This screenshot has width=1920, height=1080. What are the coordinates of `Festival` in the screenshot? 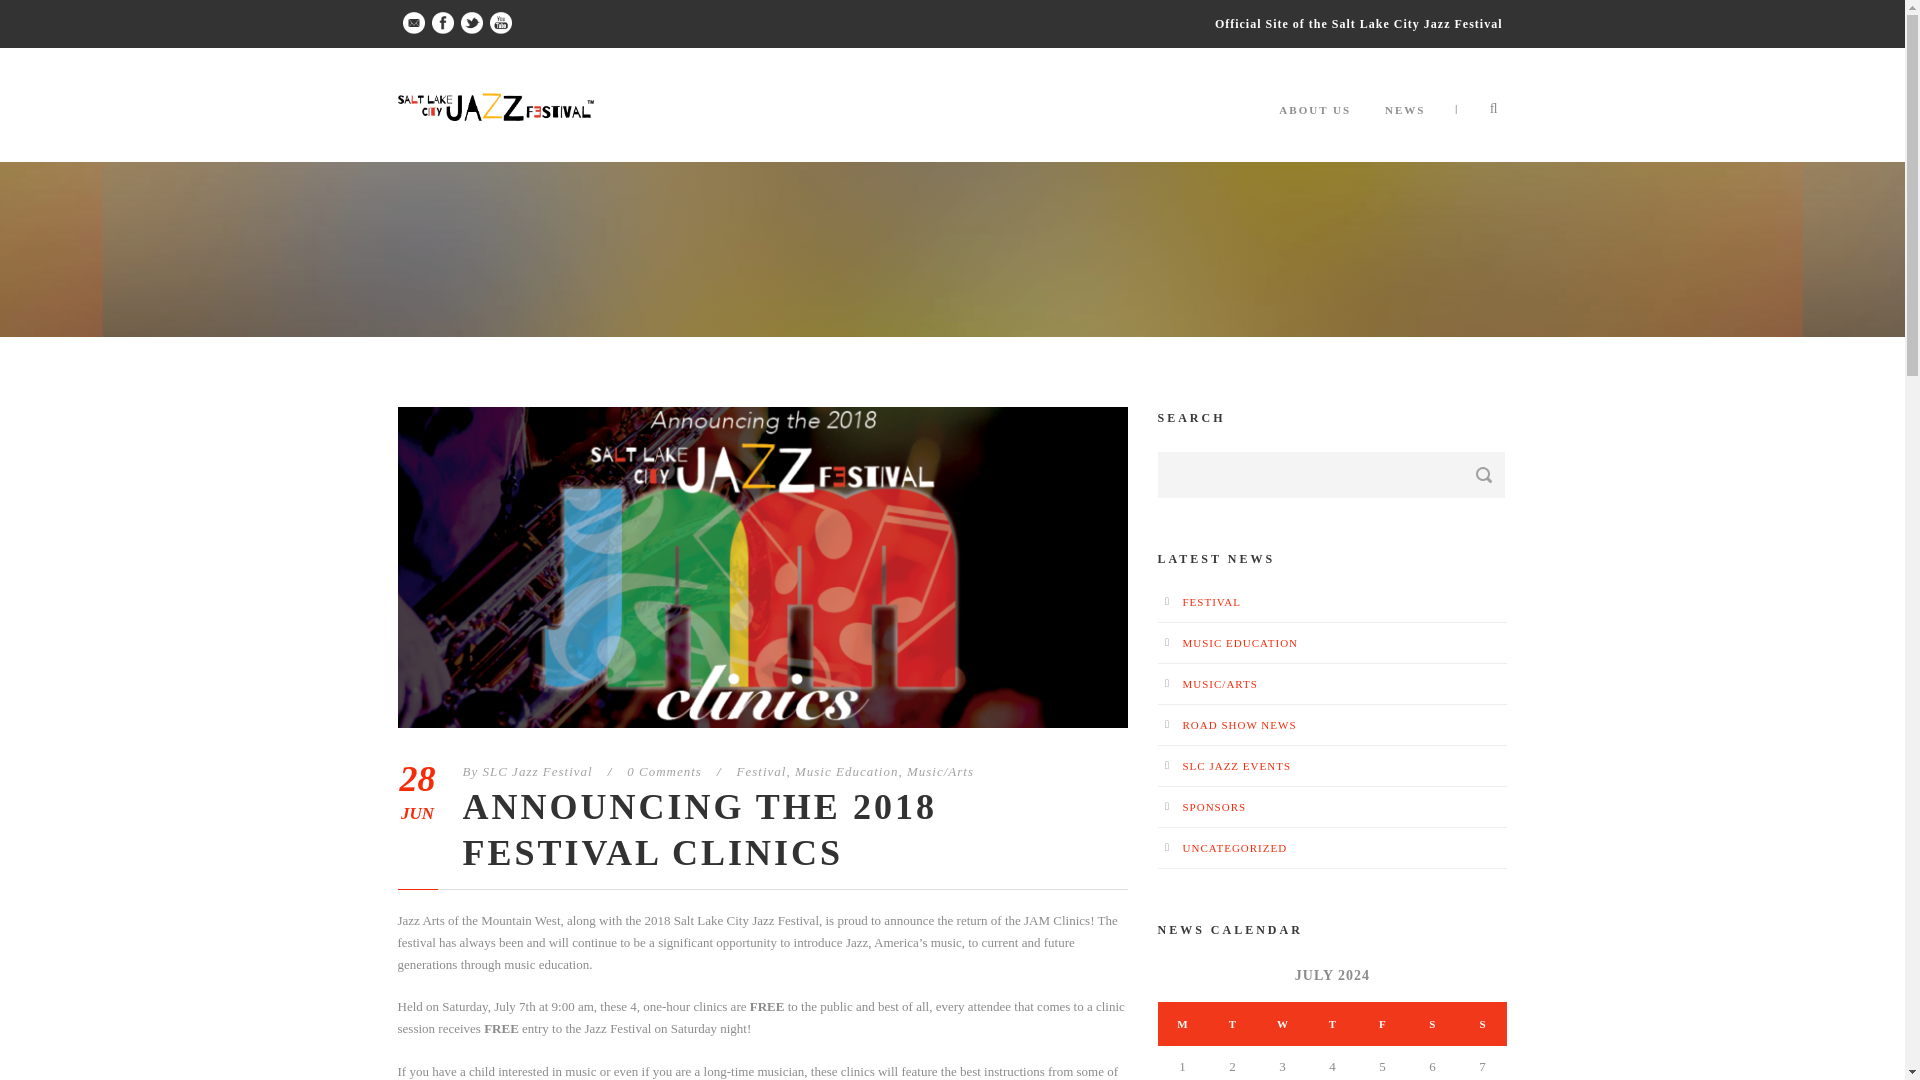 It's located at (762, 770).